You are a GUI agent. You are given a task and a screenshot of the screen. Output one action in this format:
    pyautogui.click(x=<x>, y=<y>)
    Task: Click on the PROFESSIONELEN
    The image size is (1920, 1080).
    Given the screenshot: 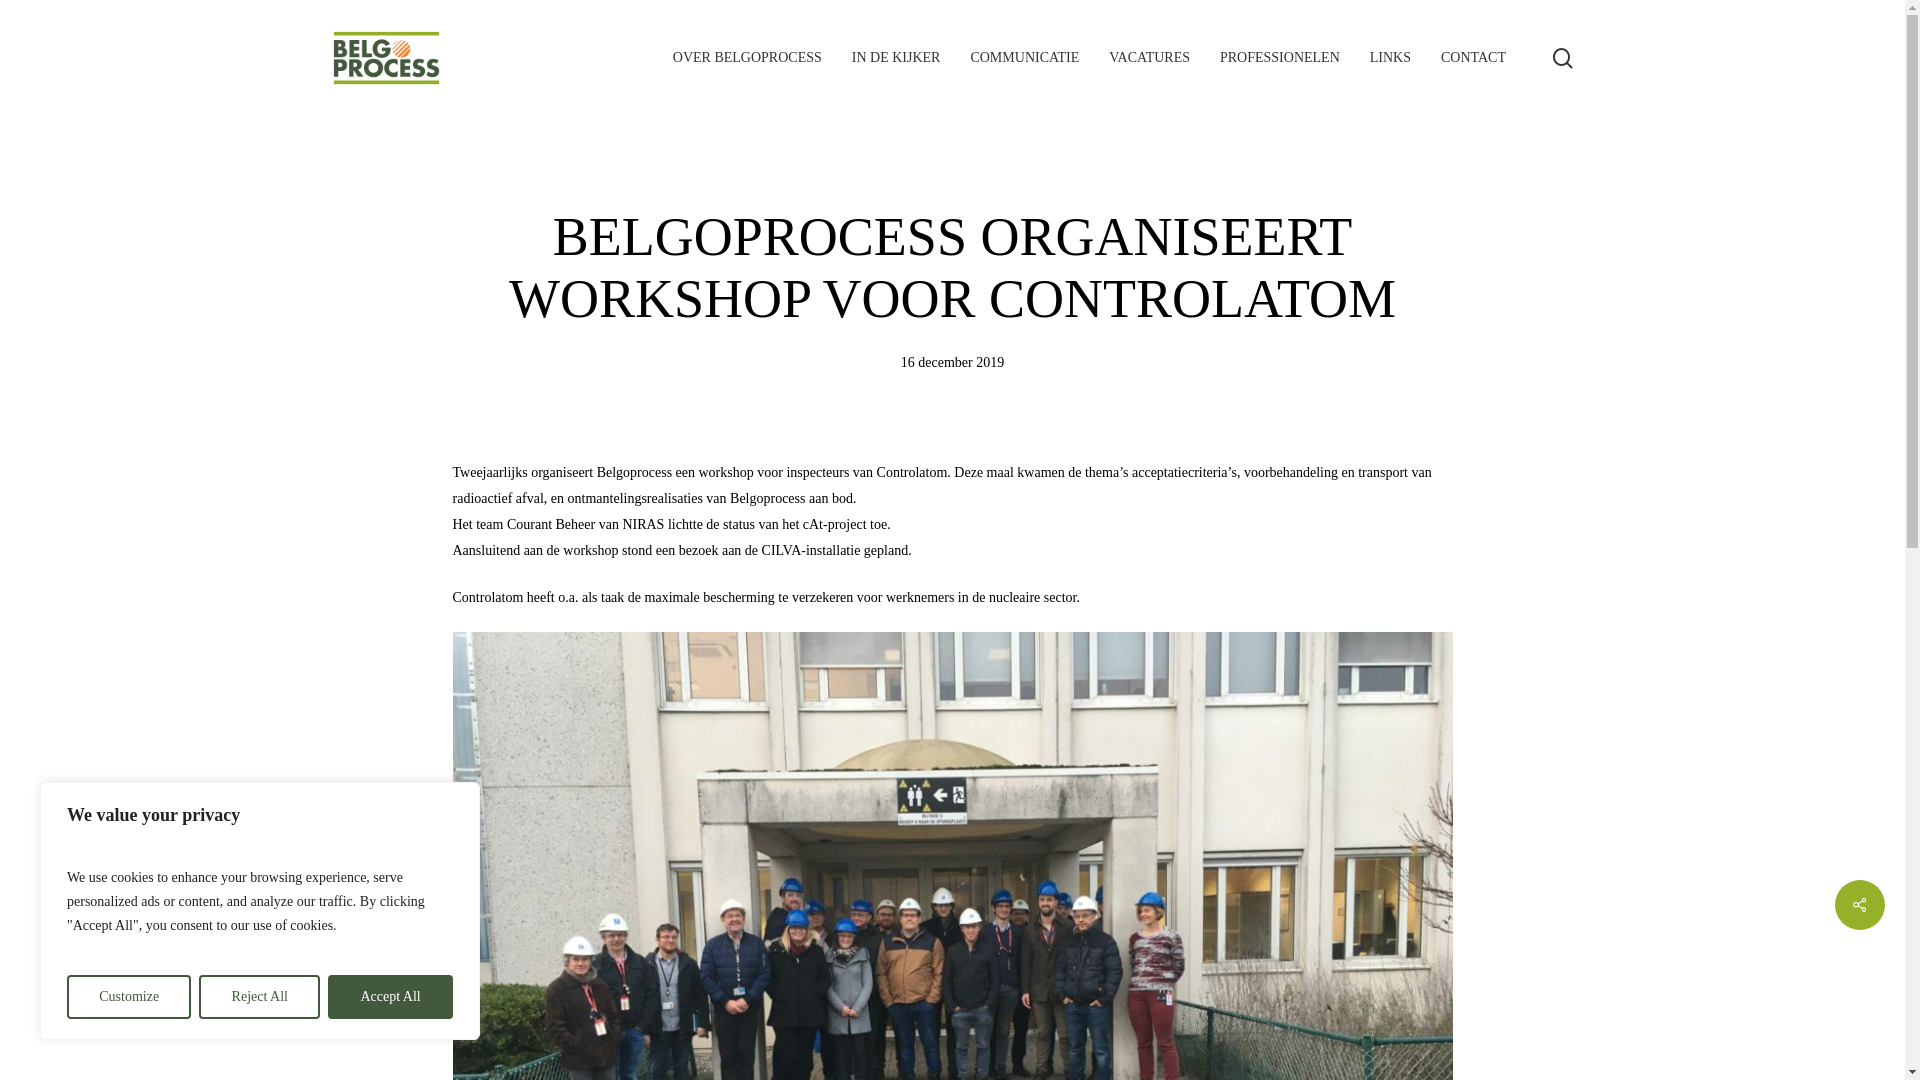 What is the action you would take?
    pyautogui.click(x=1280, y=58)
    